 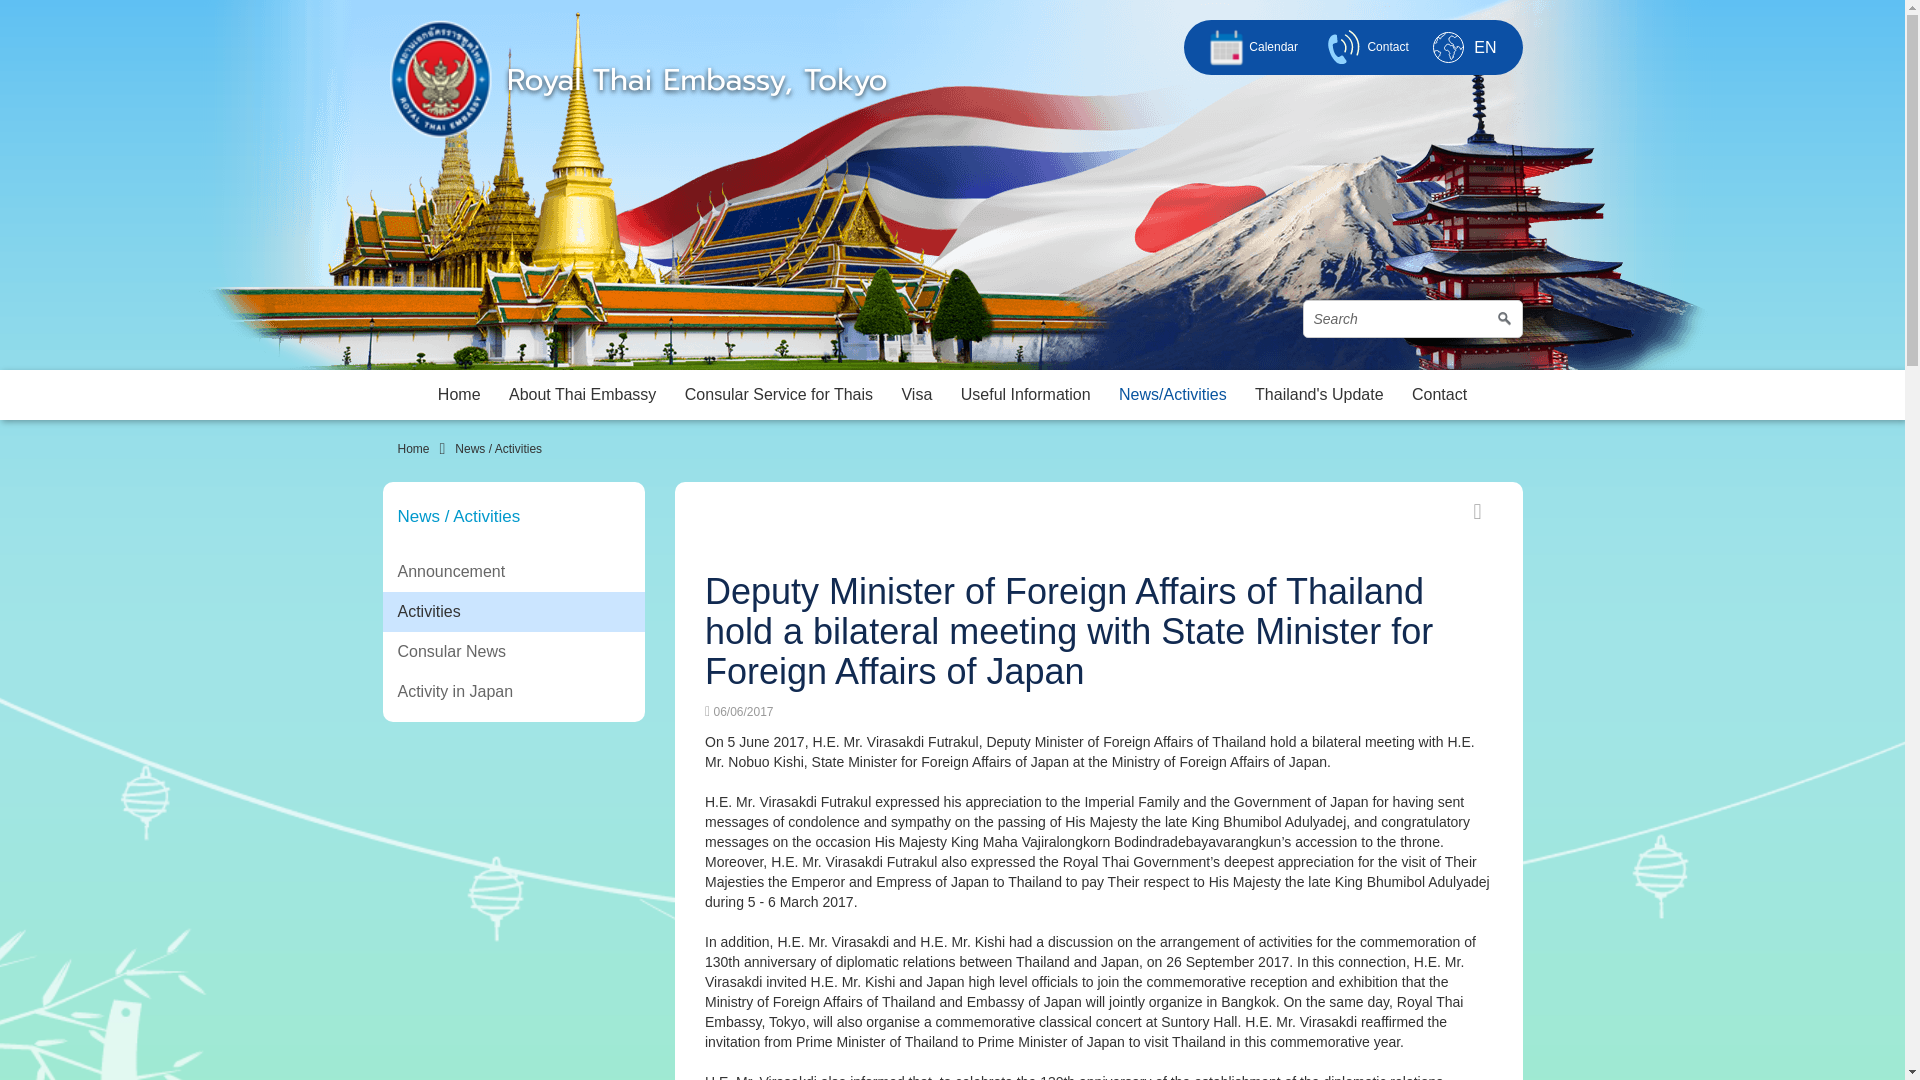 I want to click on Visa, so click(x=916, y=395).